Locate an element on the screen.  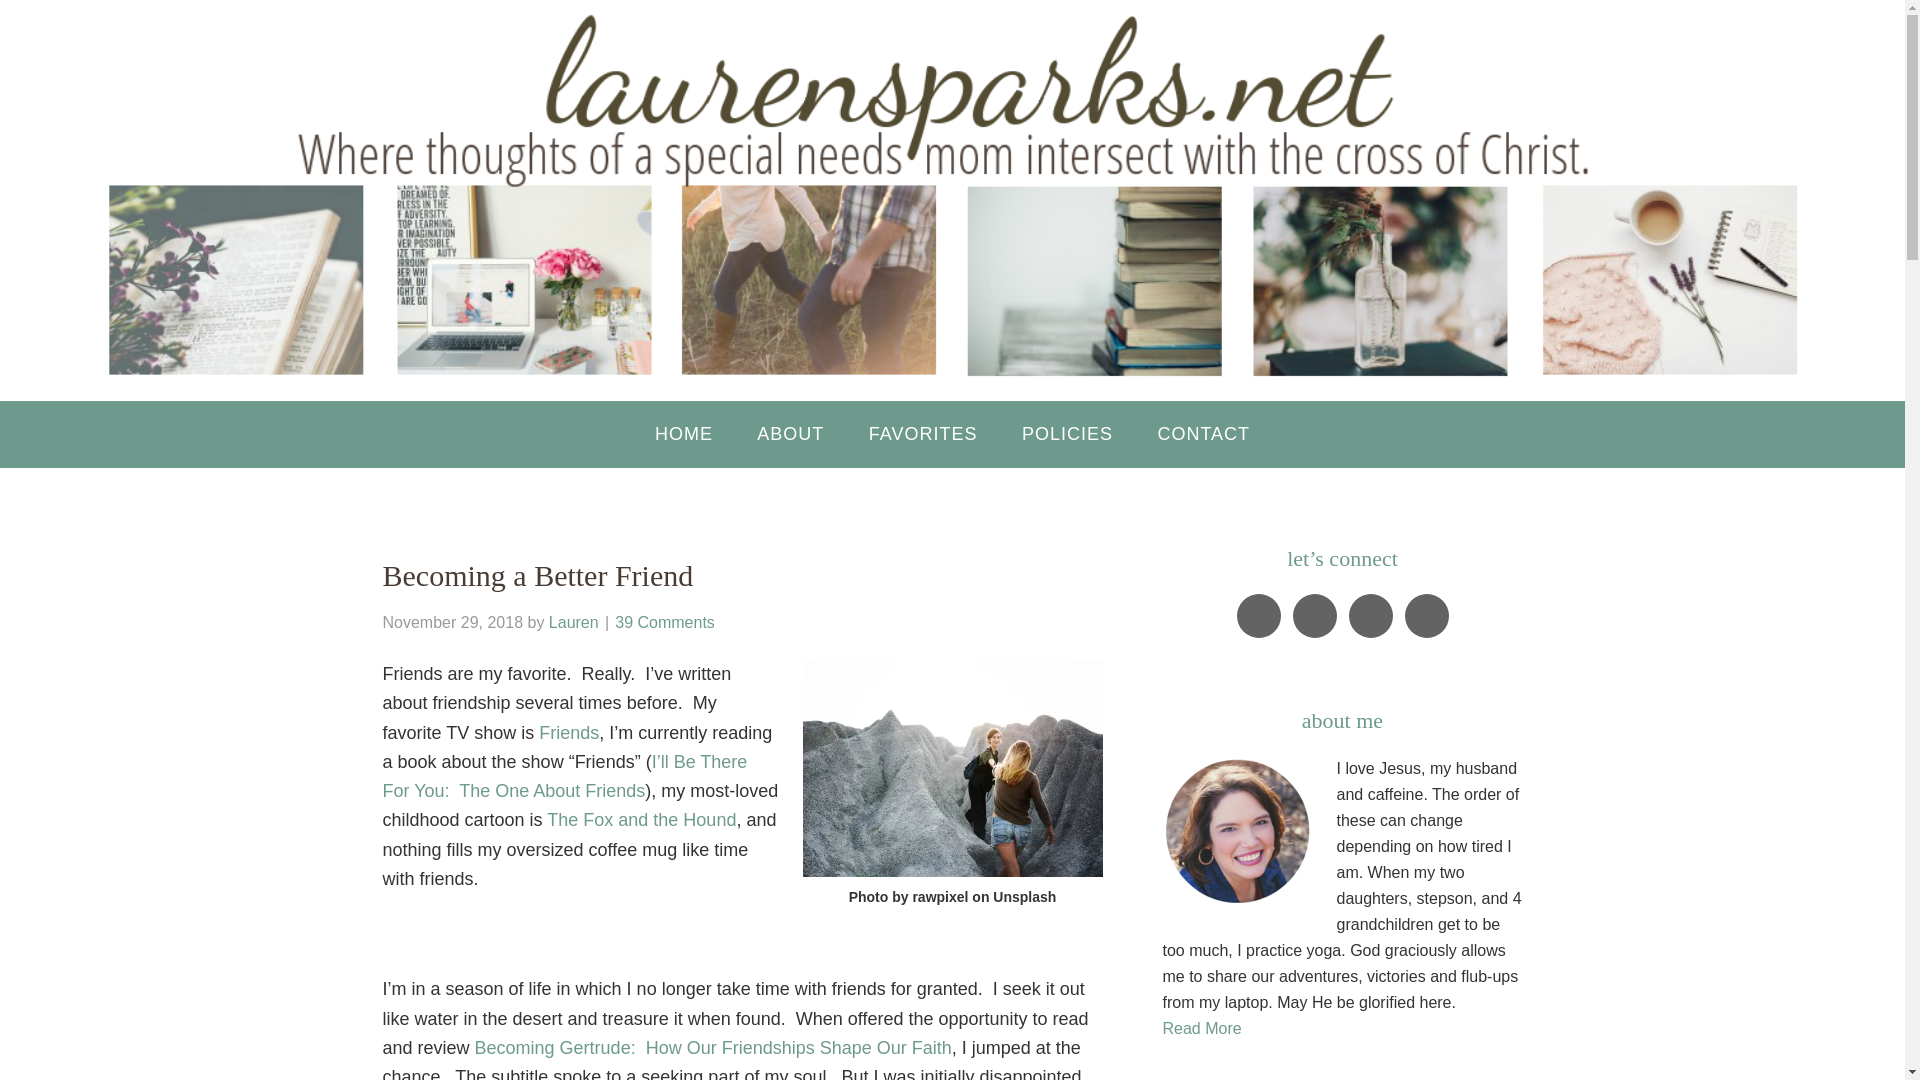
Friends is located at coordinates (569, 732).